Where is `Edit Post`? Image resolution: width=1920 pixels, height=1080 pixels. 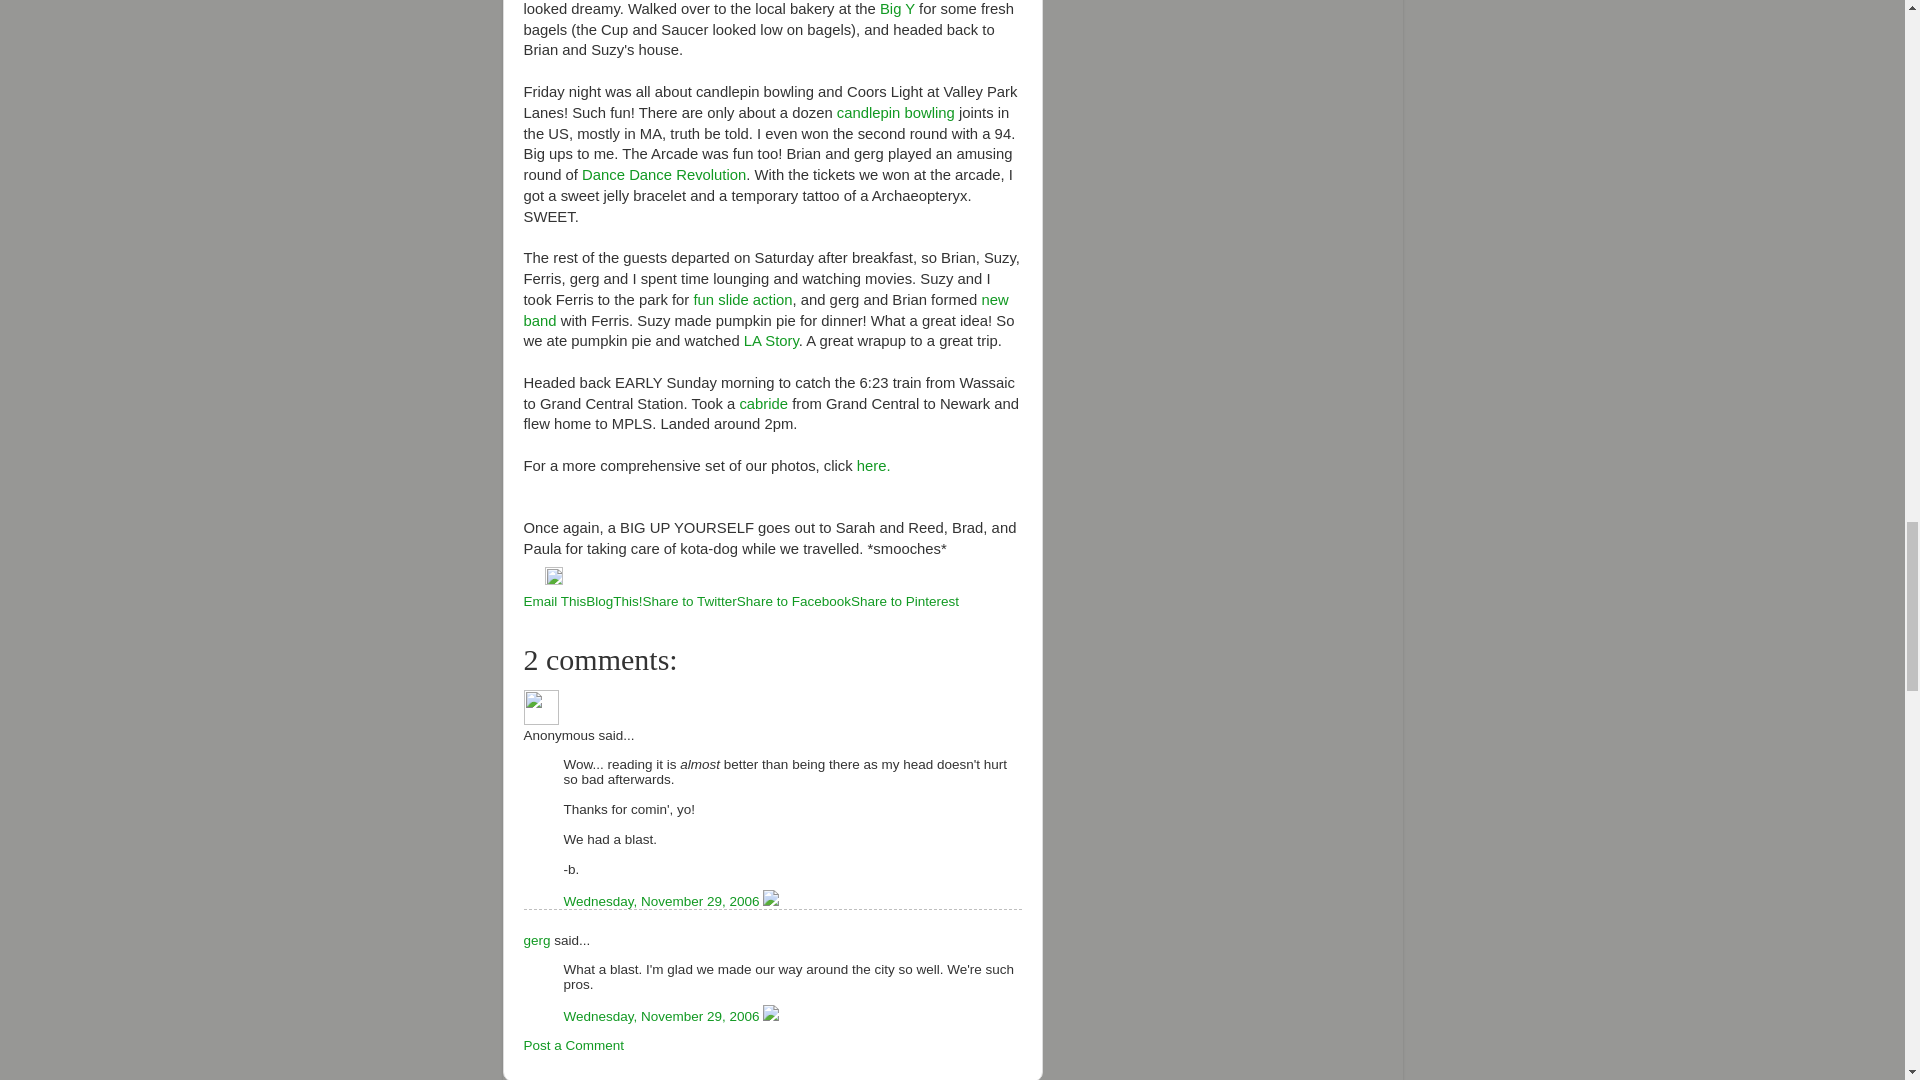 Edit Post is located at coordinates (554, 580).